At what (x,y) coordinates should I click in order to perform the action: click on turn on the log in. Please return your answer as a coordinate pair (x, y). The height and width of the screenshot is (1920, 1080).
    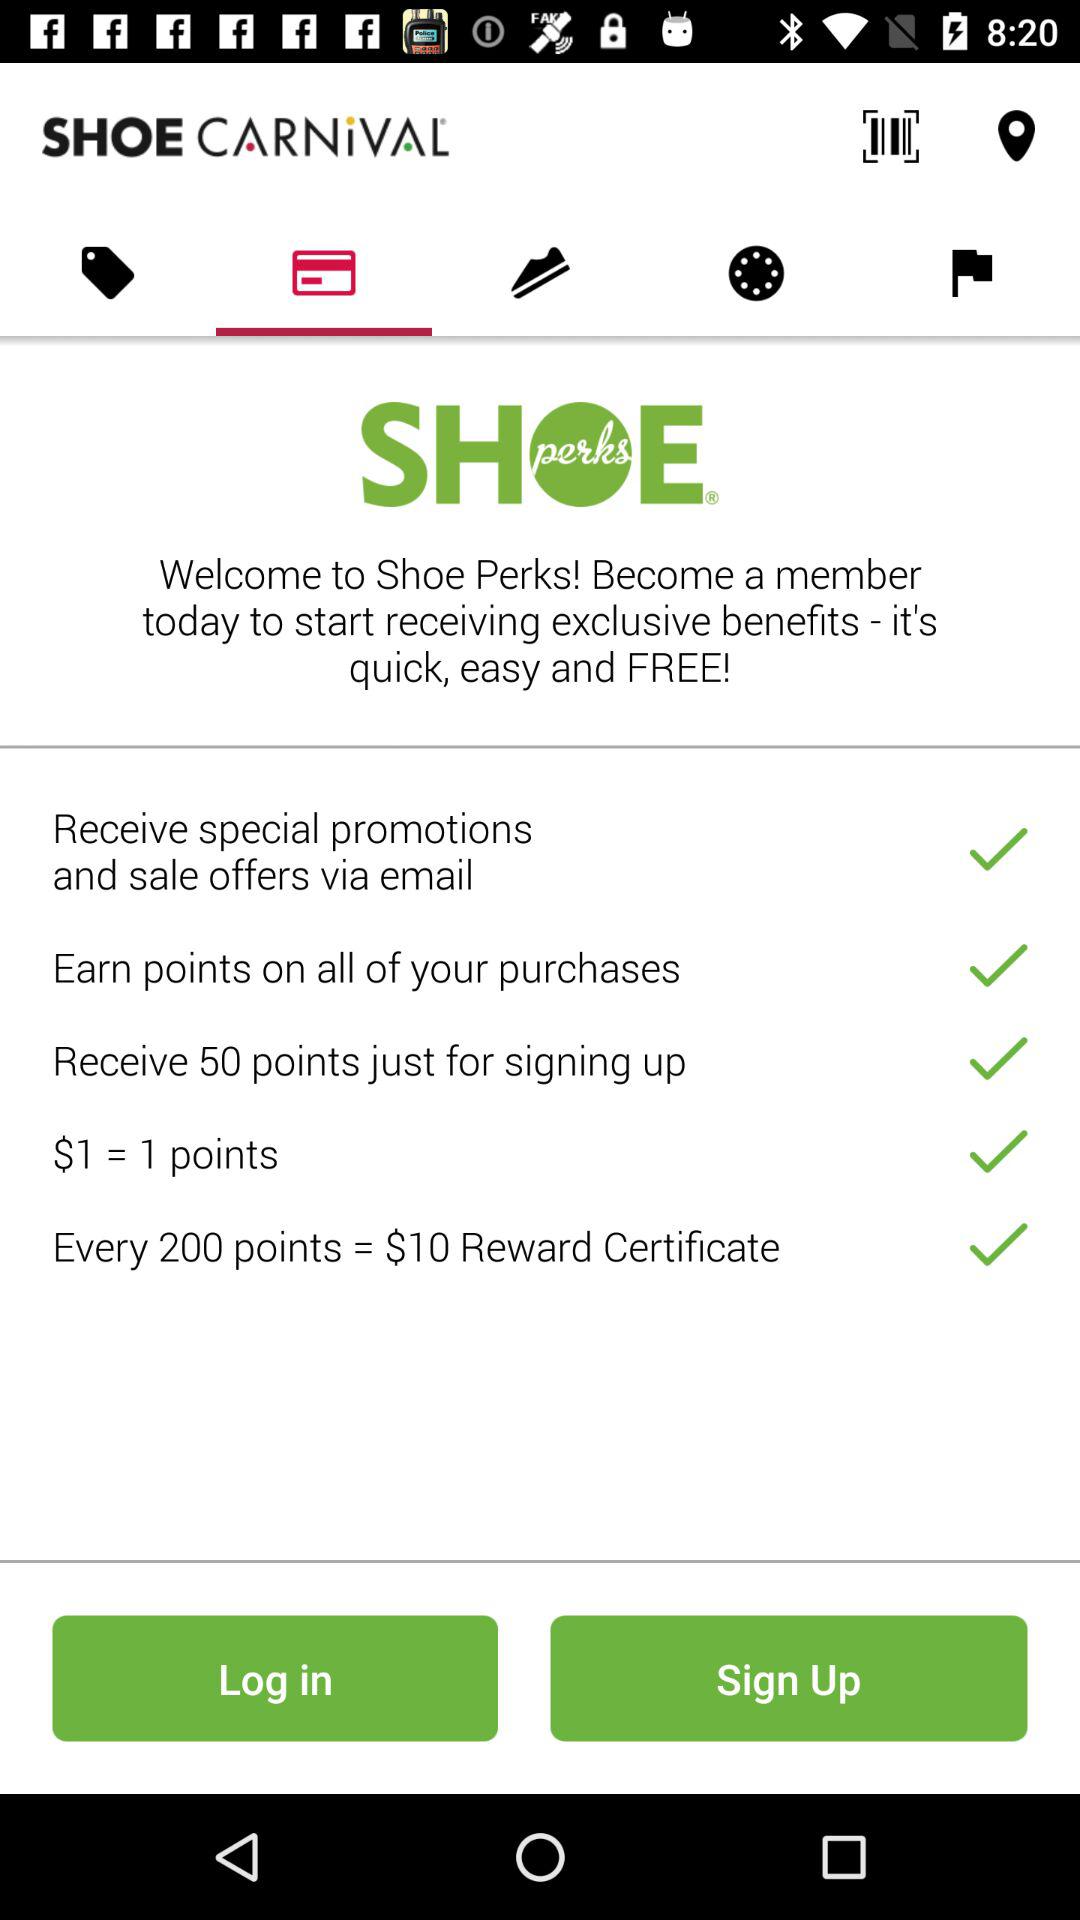
    Looking at the image, I should click on (274, 1678).